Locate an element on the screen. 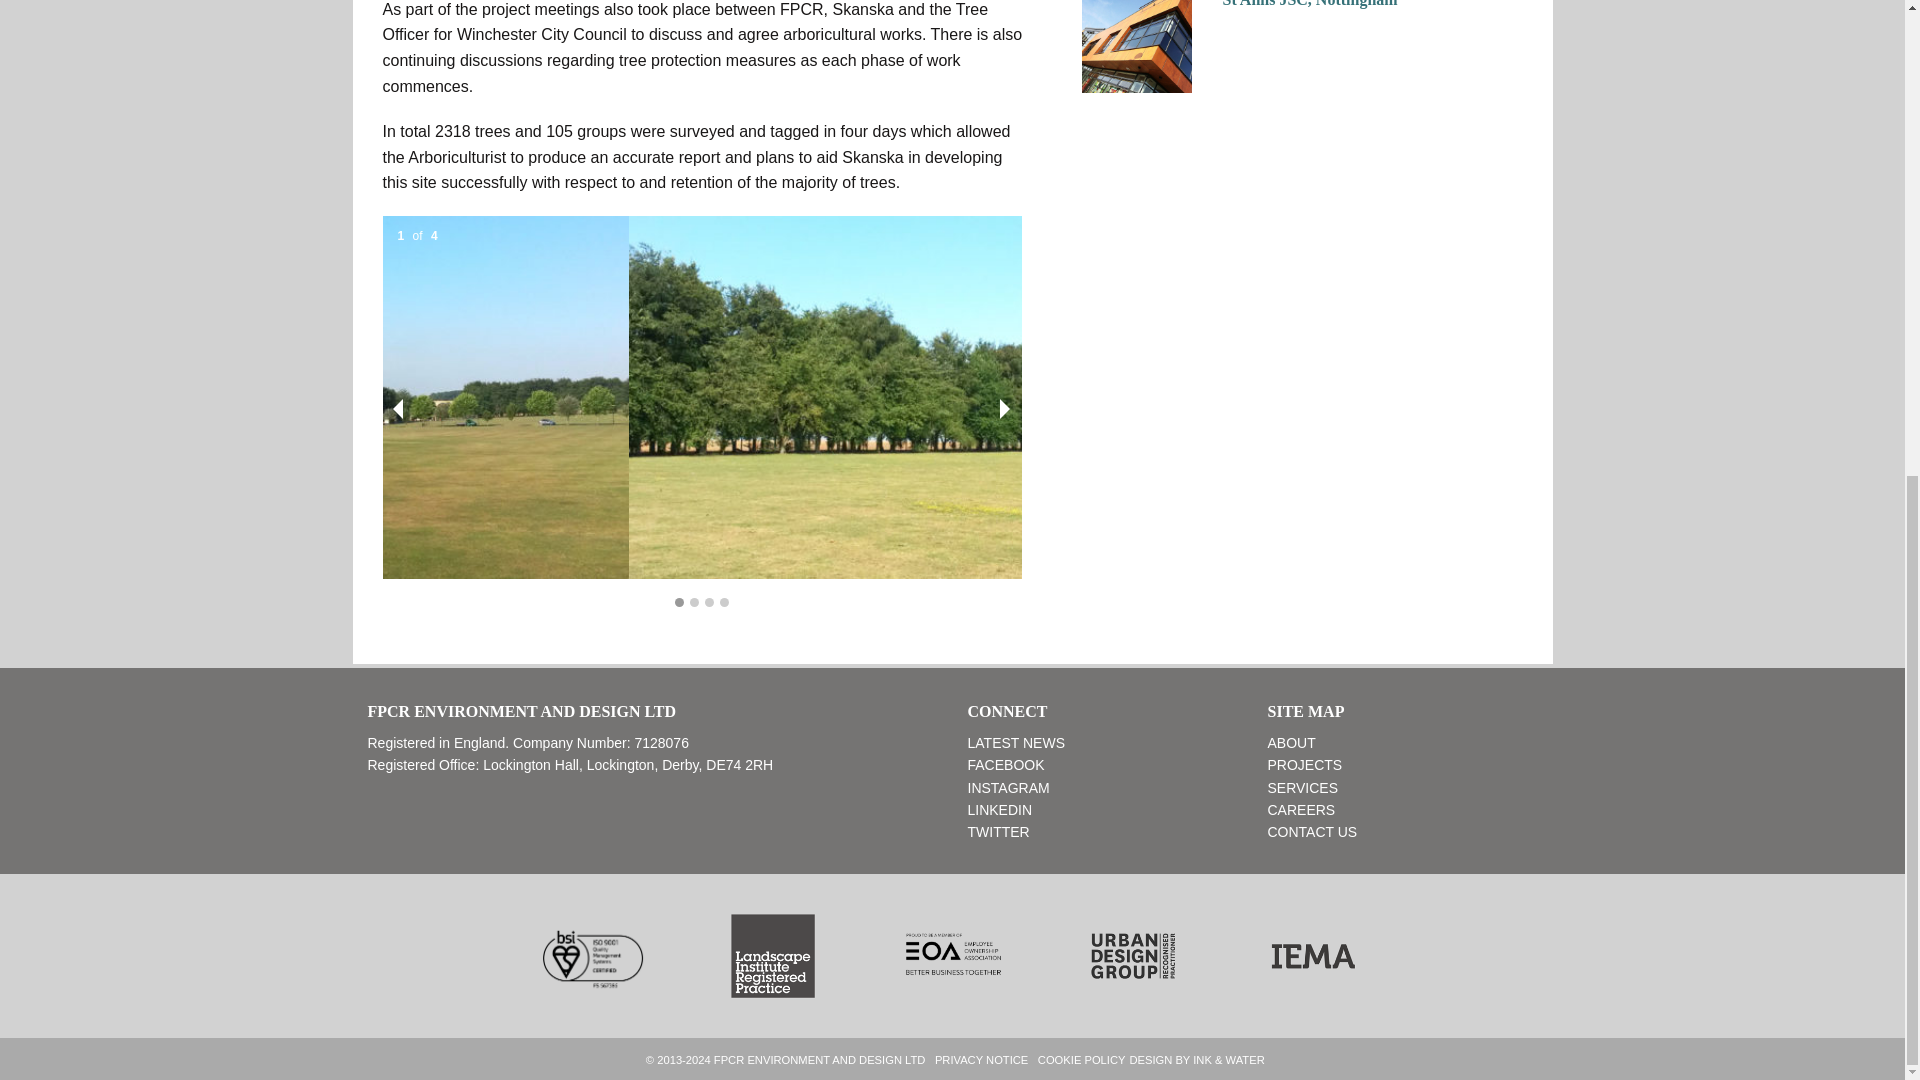 This screenshot has height=1080, width=1920. LINKEDIN is located at coordinates (1000, 810).